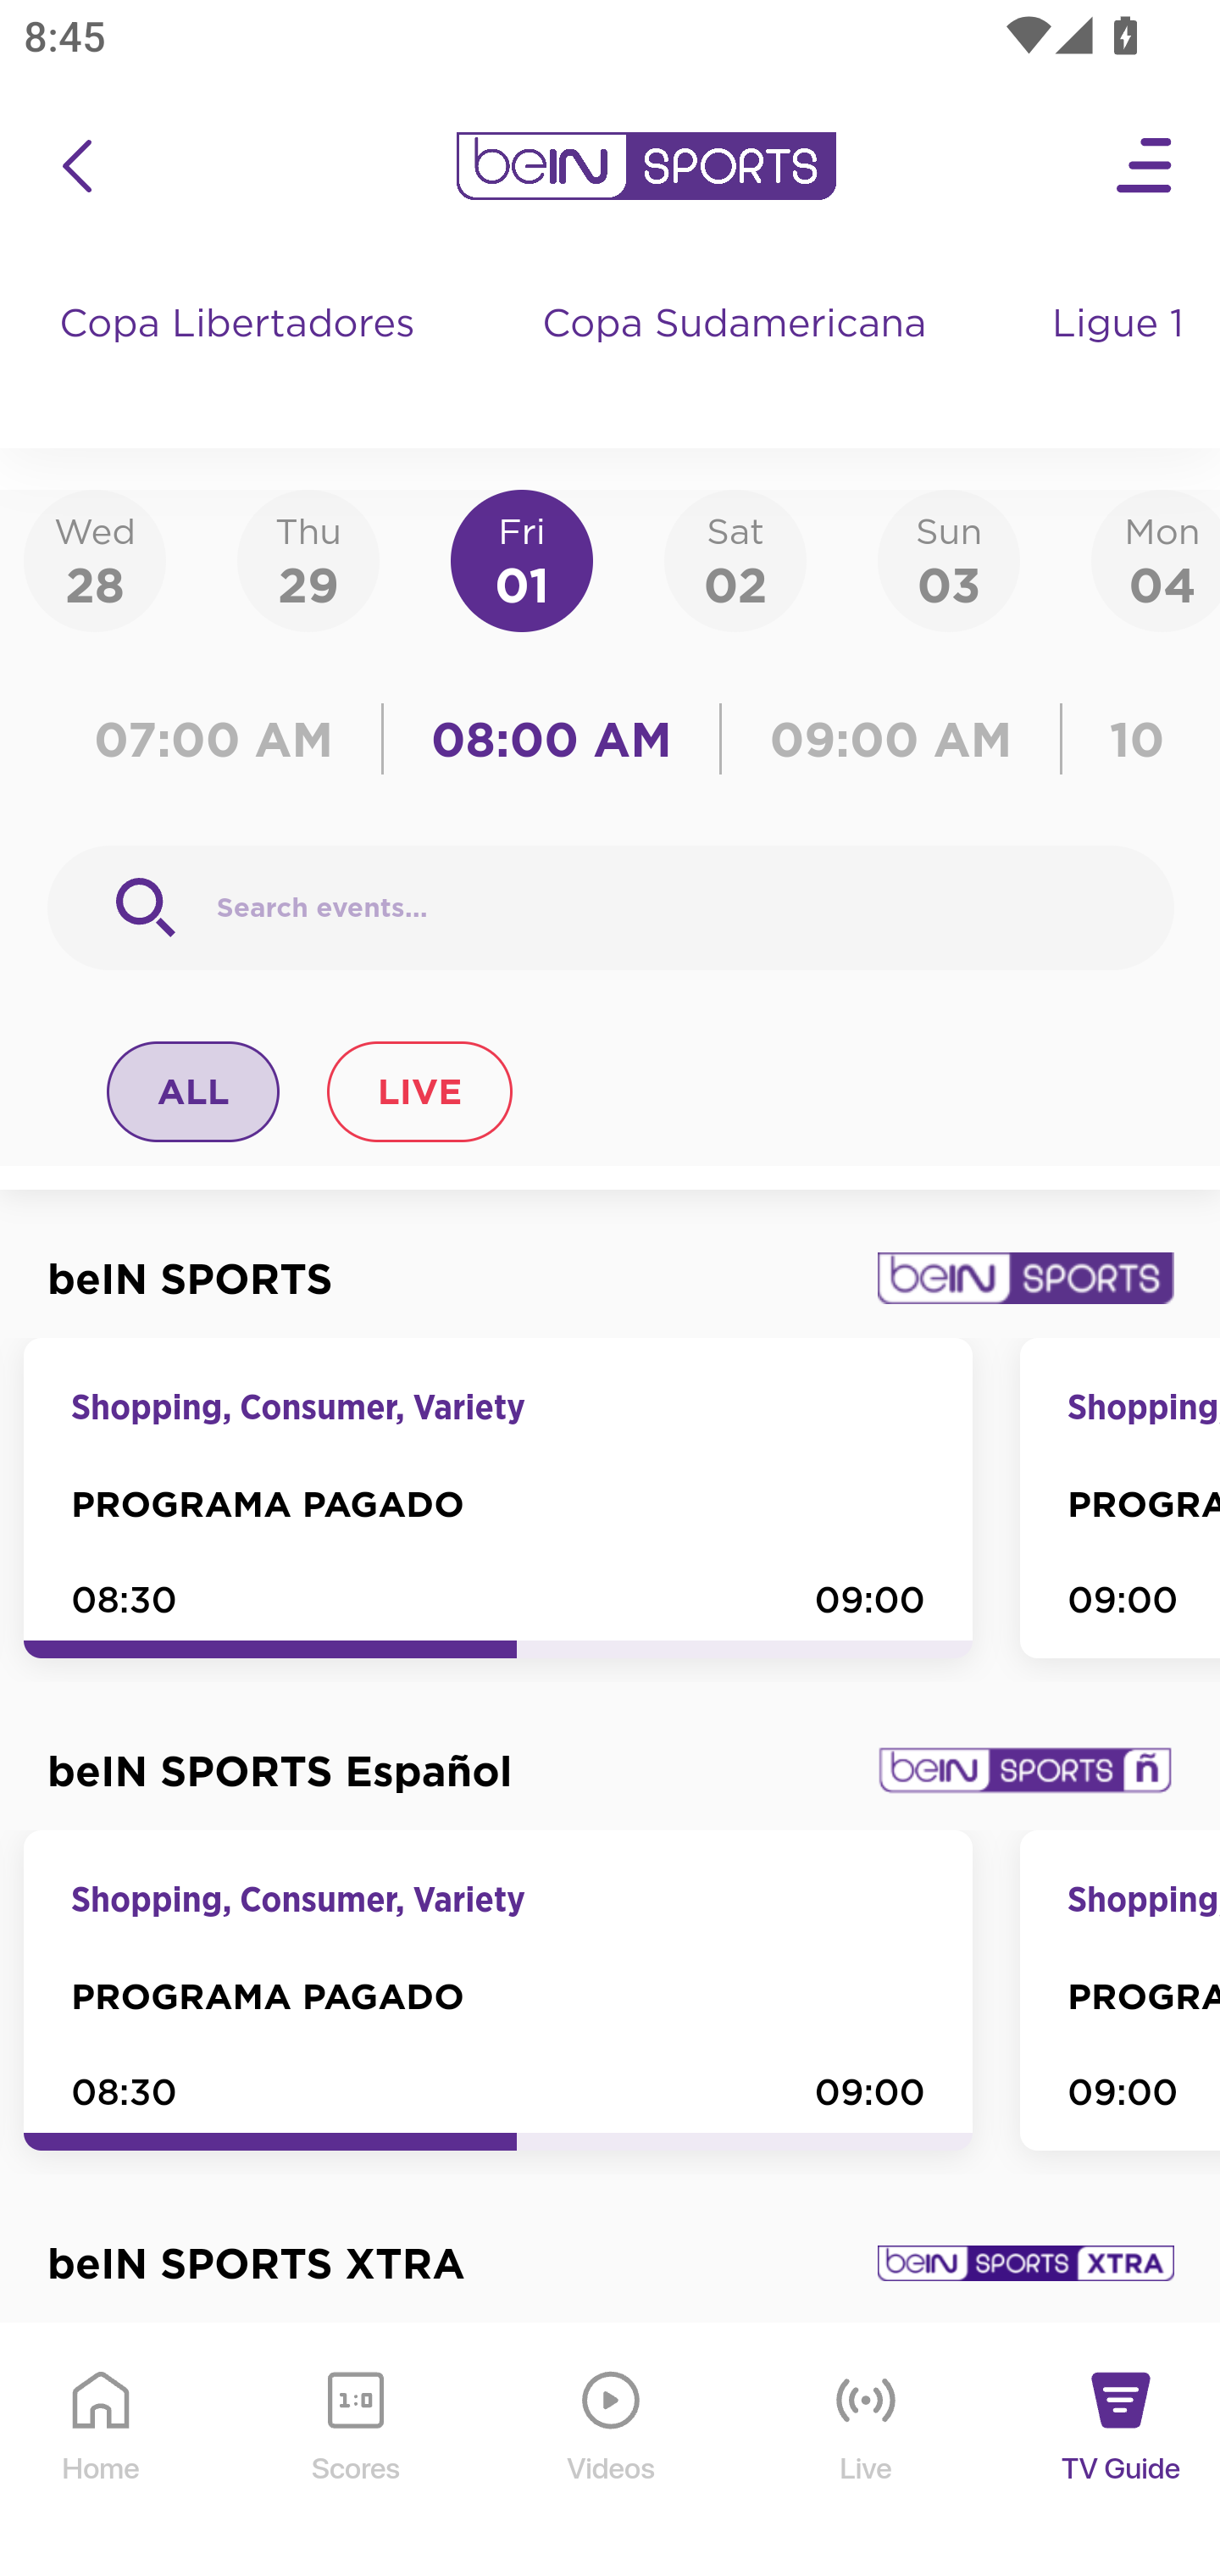  I want to click on Ligue 1, so click(1121, 356).